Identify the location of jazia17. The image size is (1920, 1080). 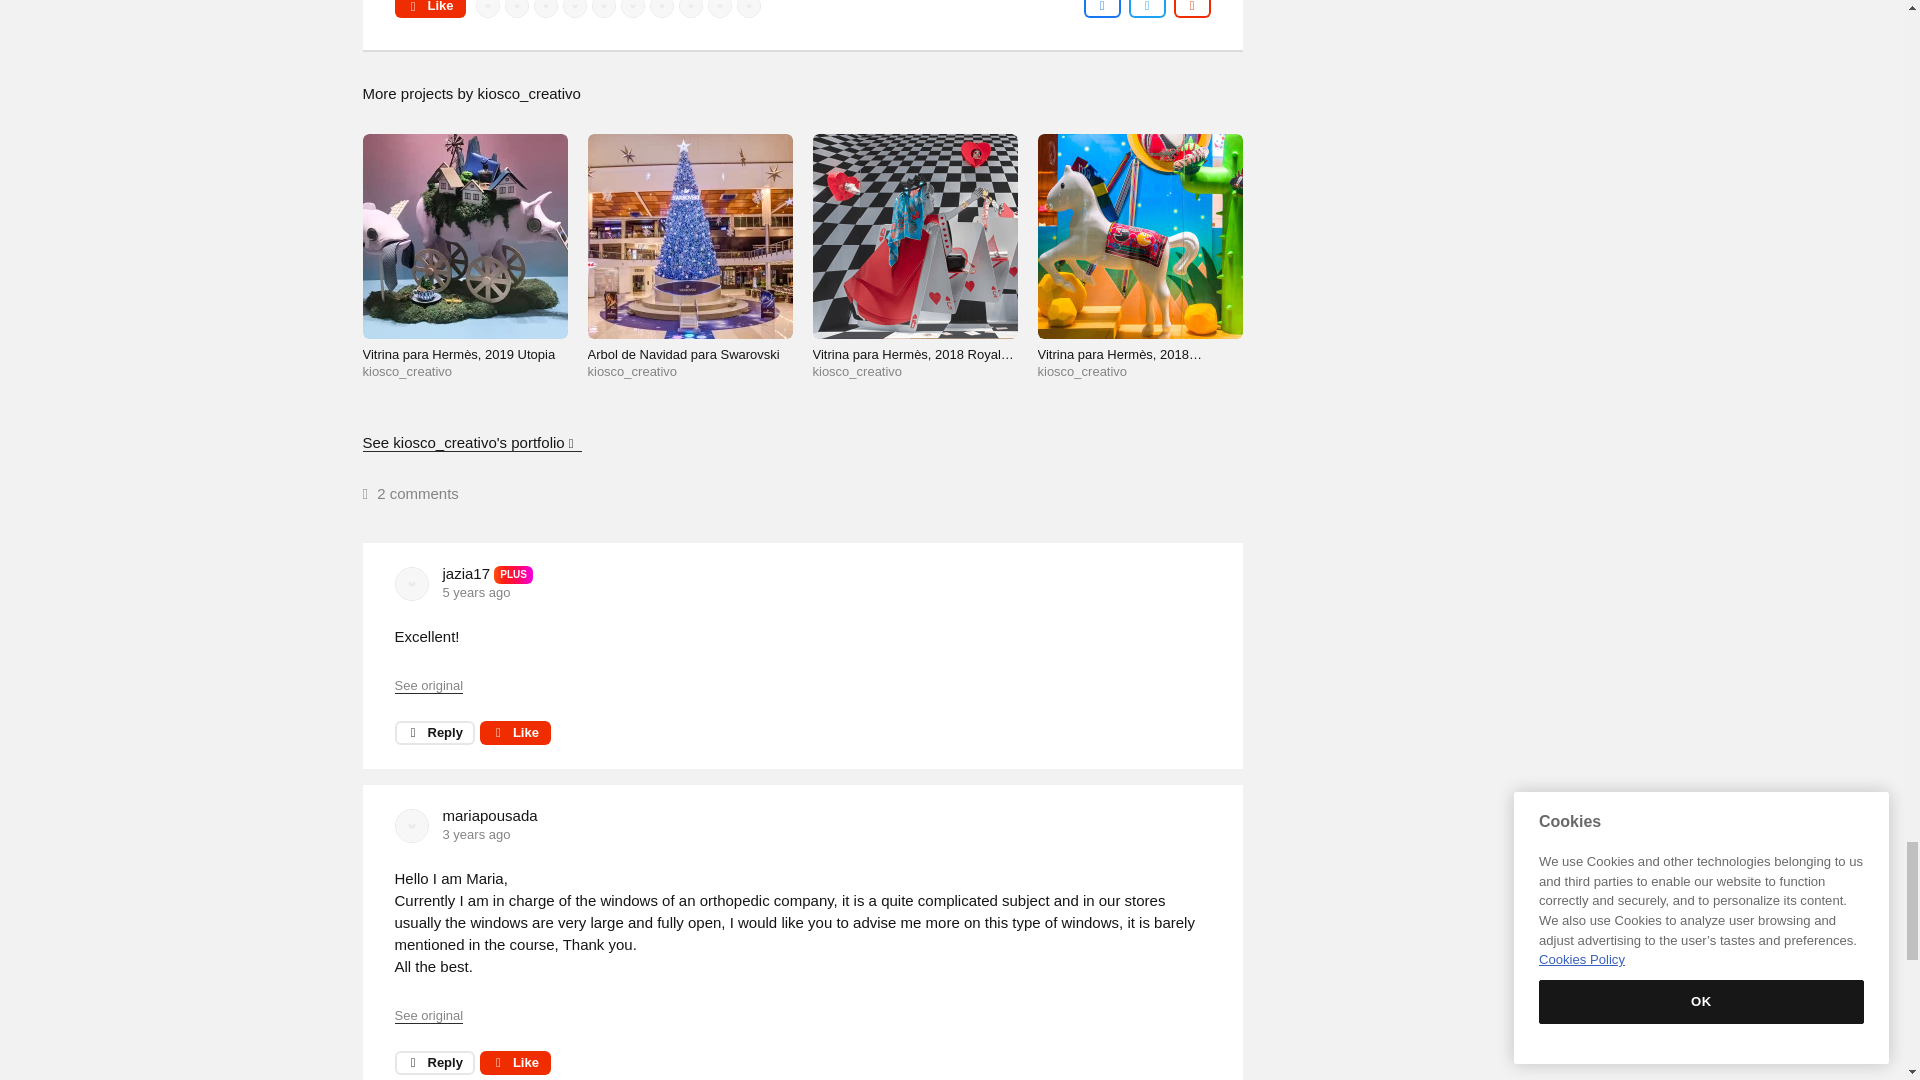
(412, 584).